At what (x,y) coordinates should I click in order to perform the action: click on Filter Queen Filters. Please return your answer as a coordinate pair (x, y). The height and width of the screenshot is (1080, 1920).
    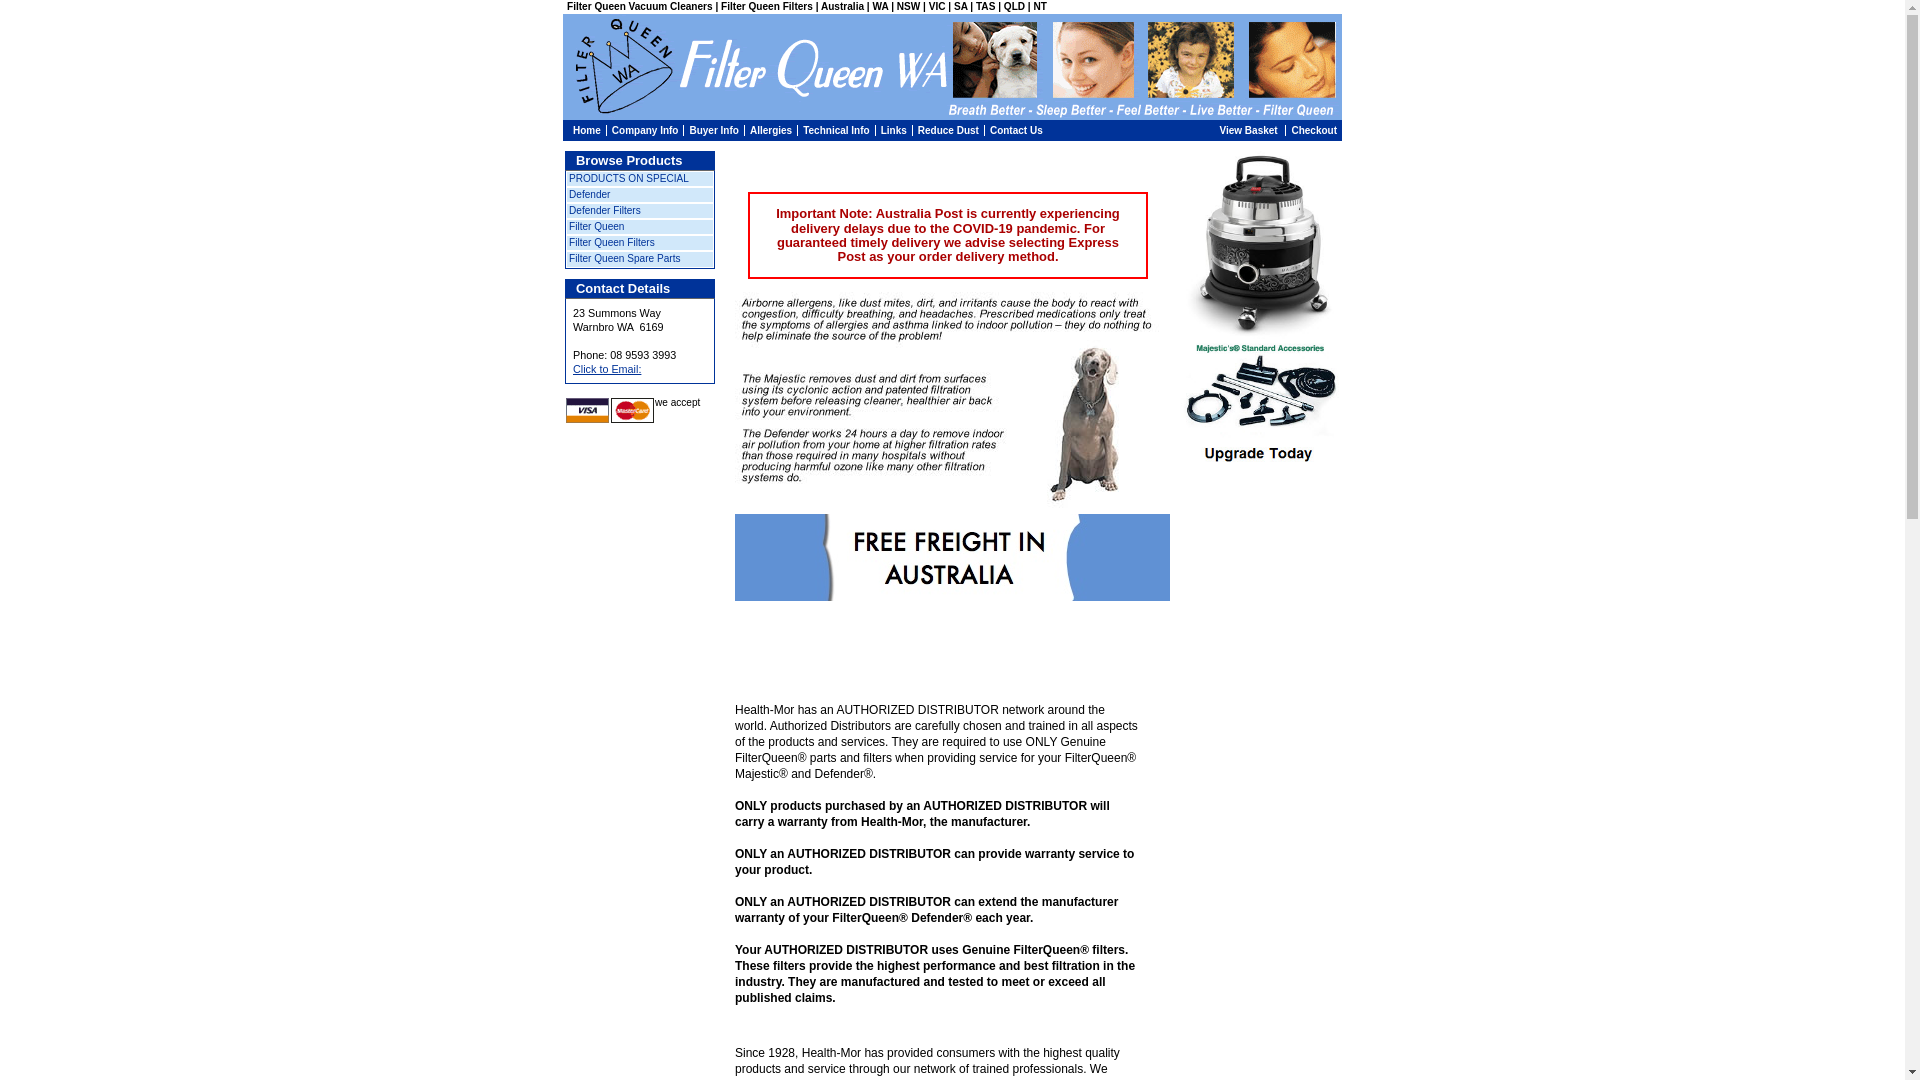
    Looking at the image, I should click on (640, 243).